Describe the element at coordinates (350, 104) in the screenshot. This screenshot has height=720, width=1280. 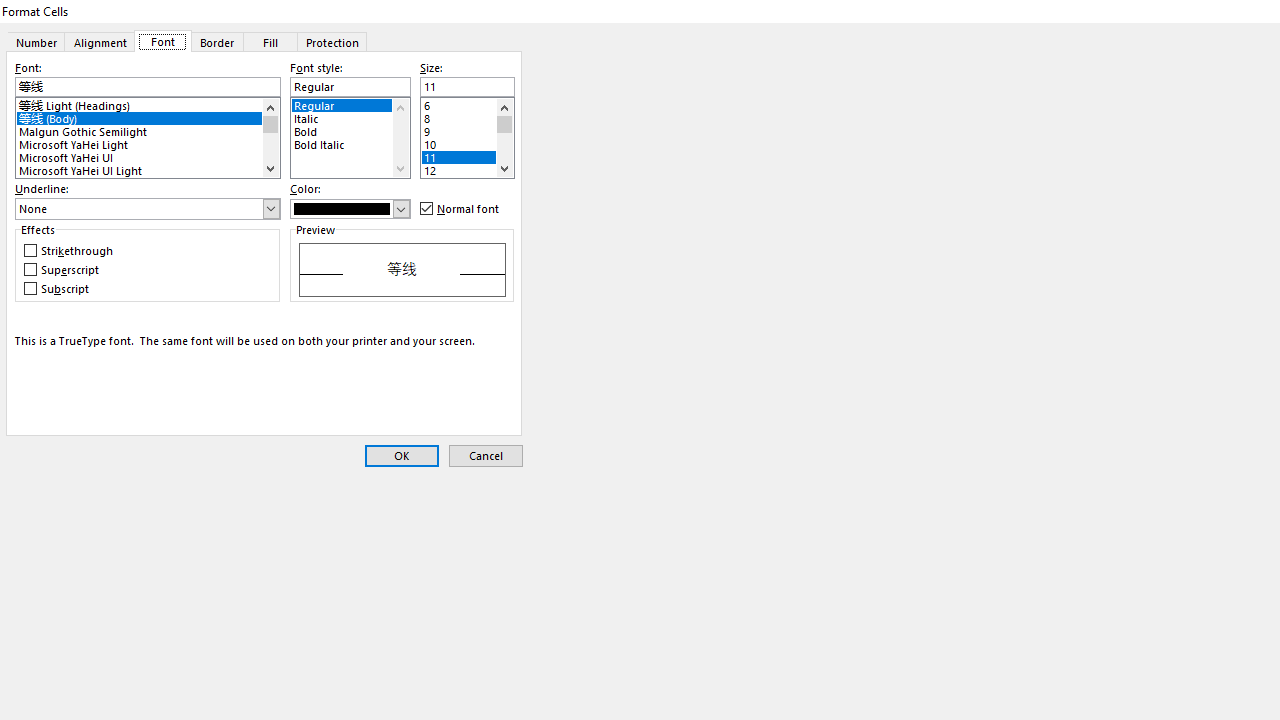
I see `Regular` at that location.